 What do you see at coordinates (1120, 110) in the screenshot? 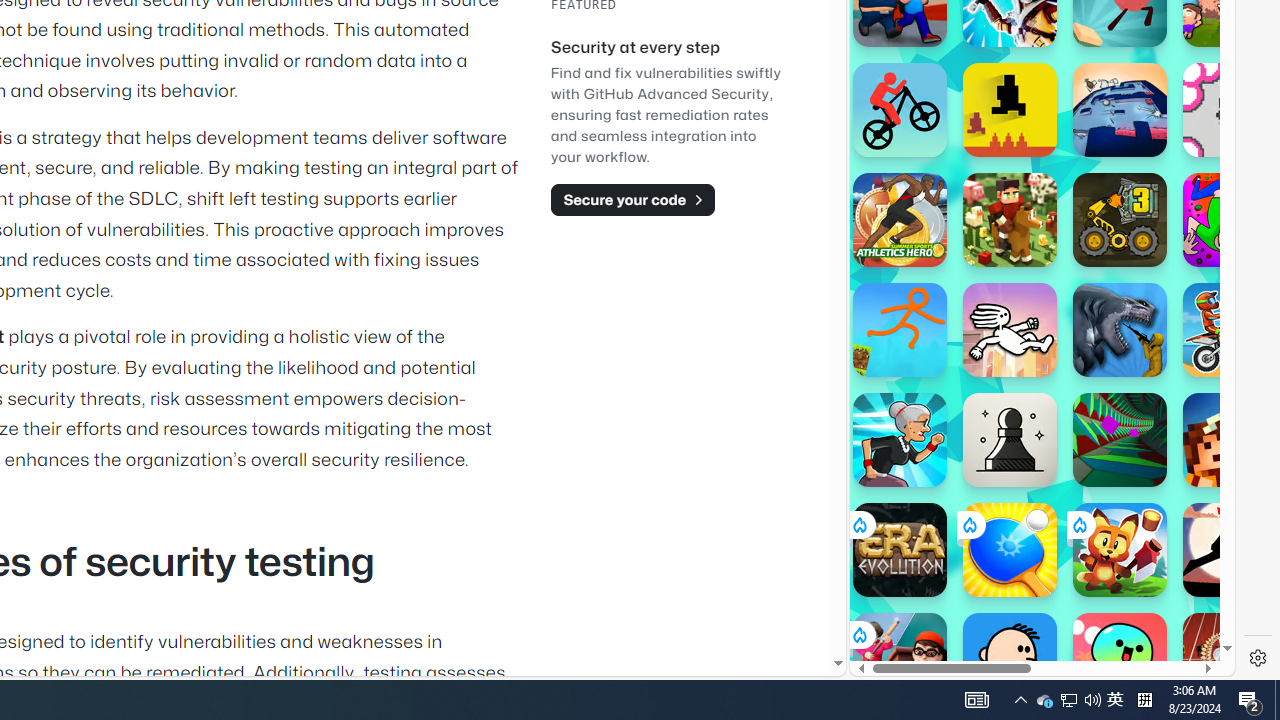
I see `Big Tower Tiny Square Big Tower Tiny Square` at bounding box center [1120, 110].